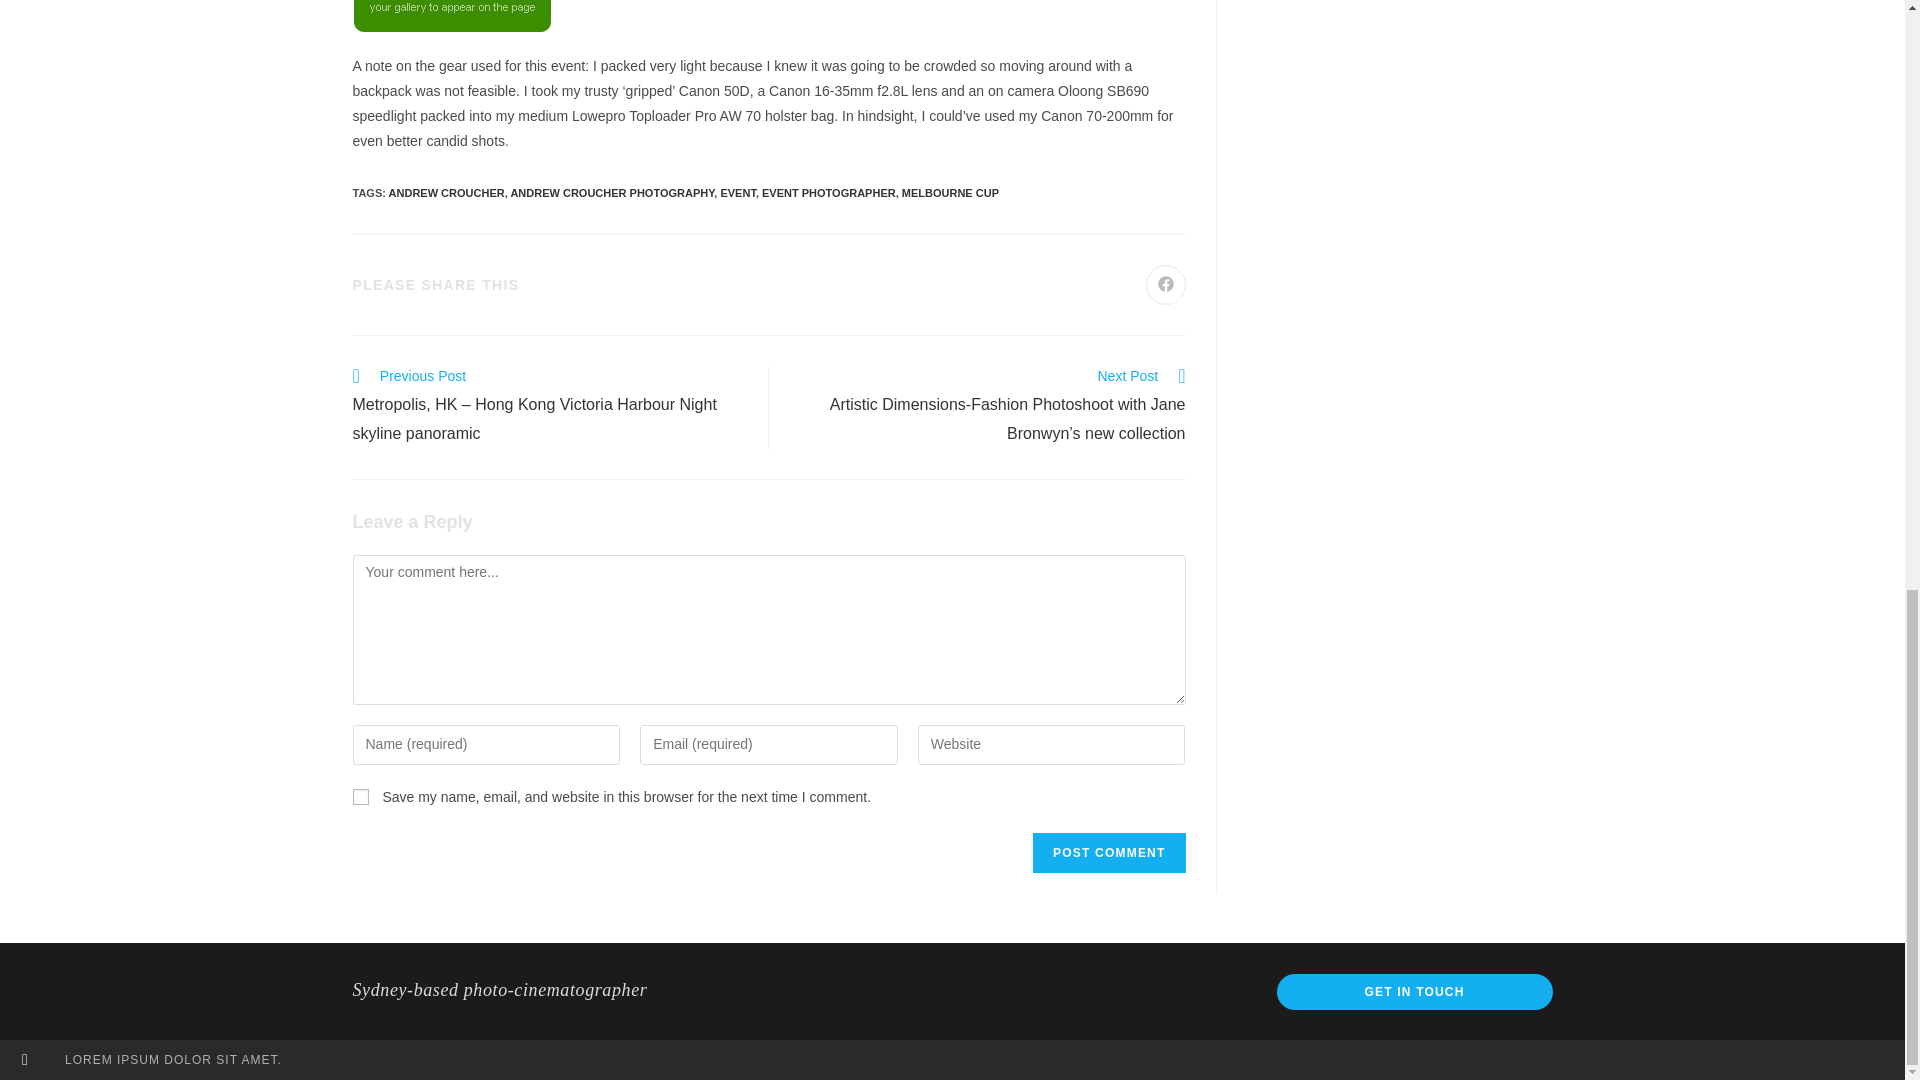 Image resolution: width=1920 pixels, height=1080 pixels. Describe the element at coordinates (360, 796) in the screenshot. I see `yes` at that location.